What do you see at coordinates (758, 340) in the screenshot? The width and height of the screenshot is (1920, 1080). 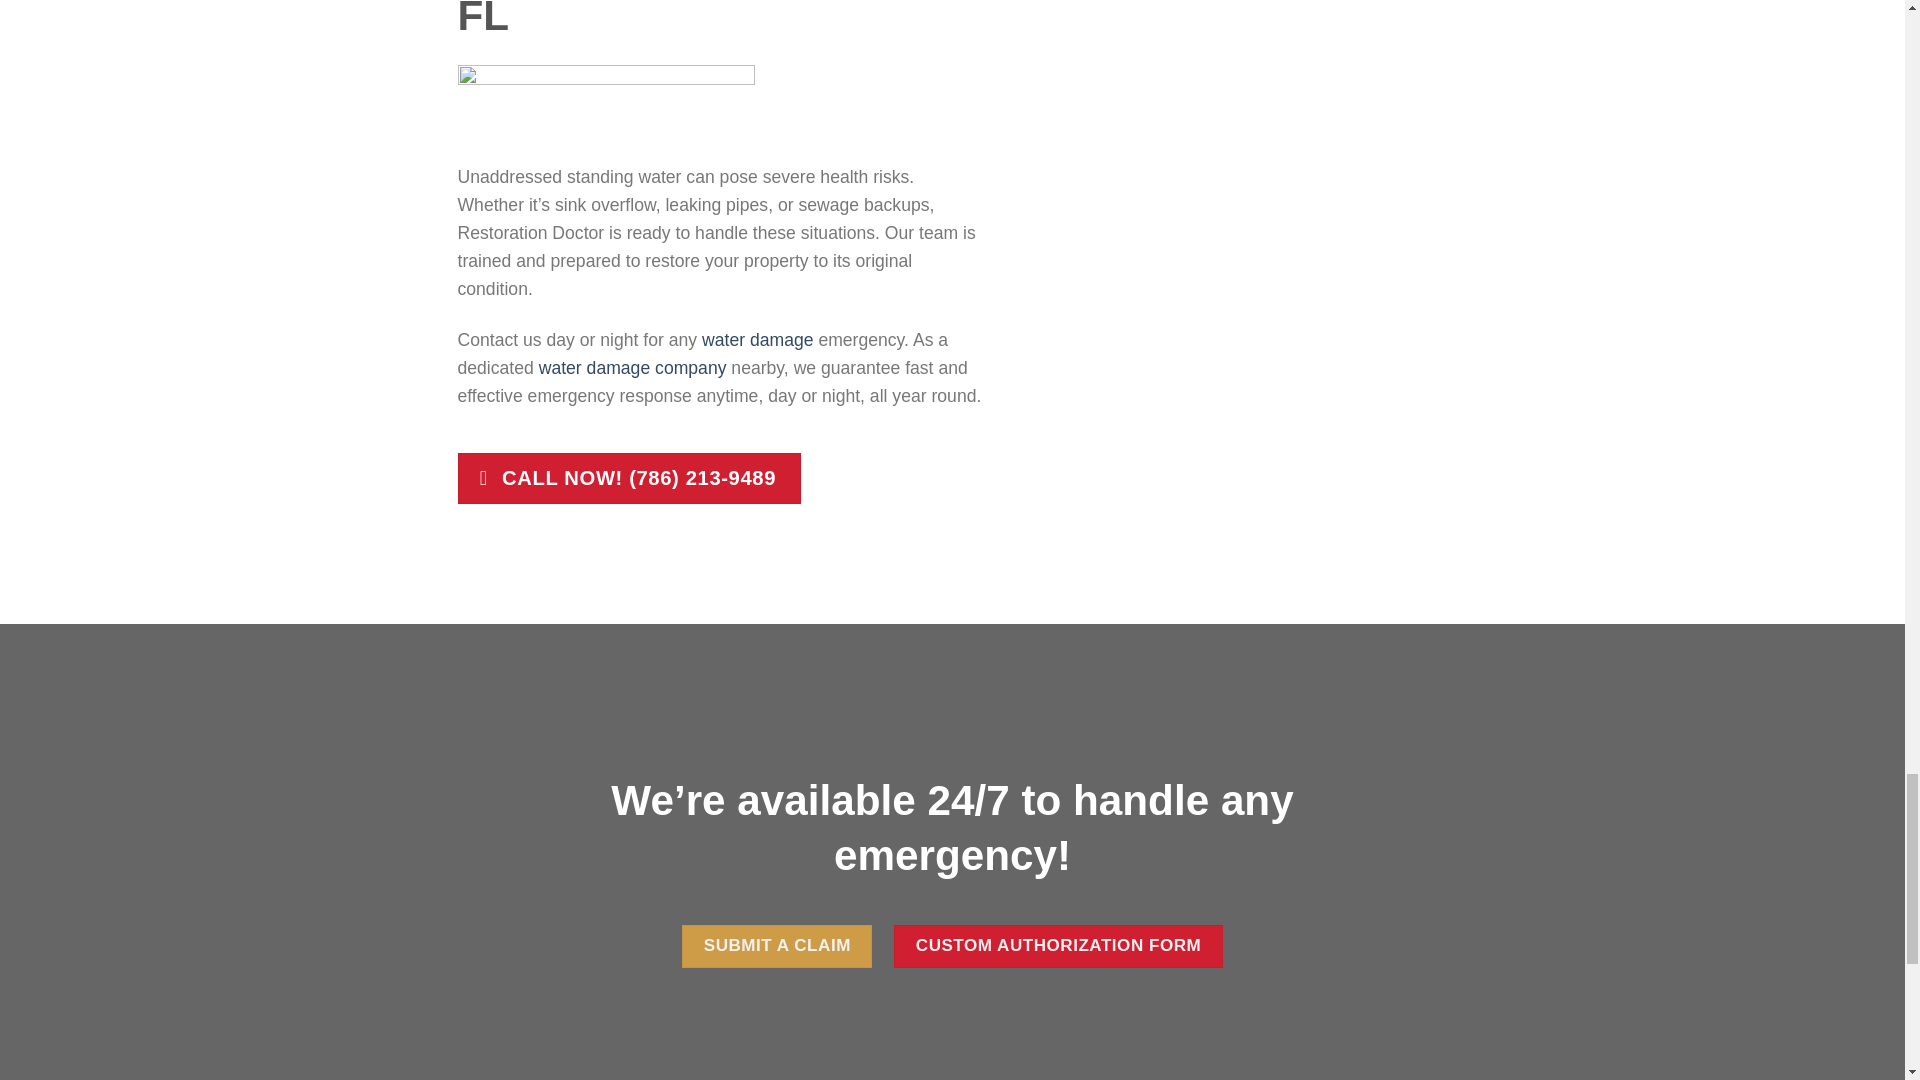 I see `water damage` at bounding box center [758, 340].